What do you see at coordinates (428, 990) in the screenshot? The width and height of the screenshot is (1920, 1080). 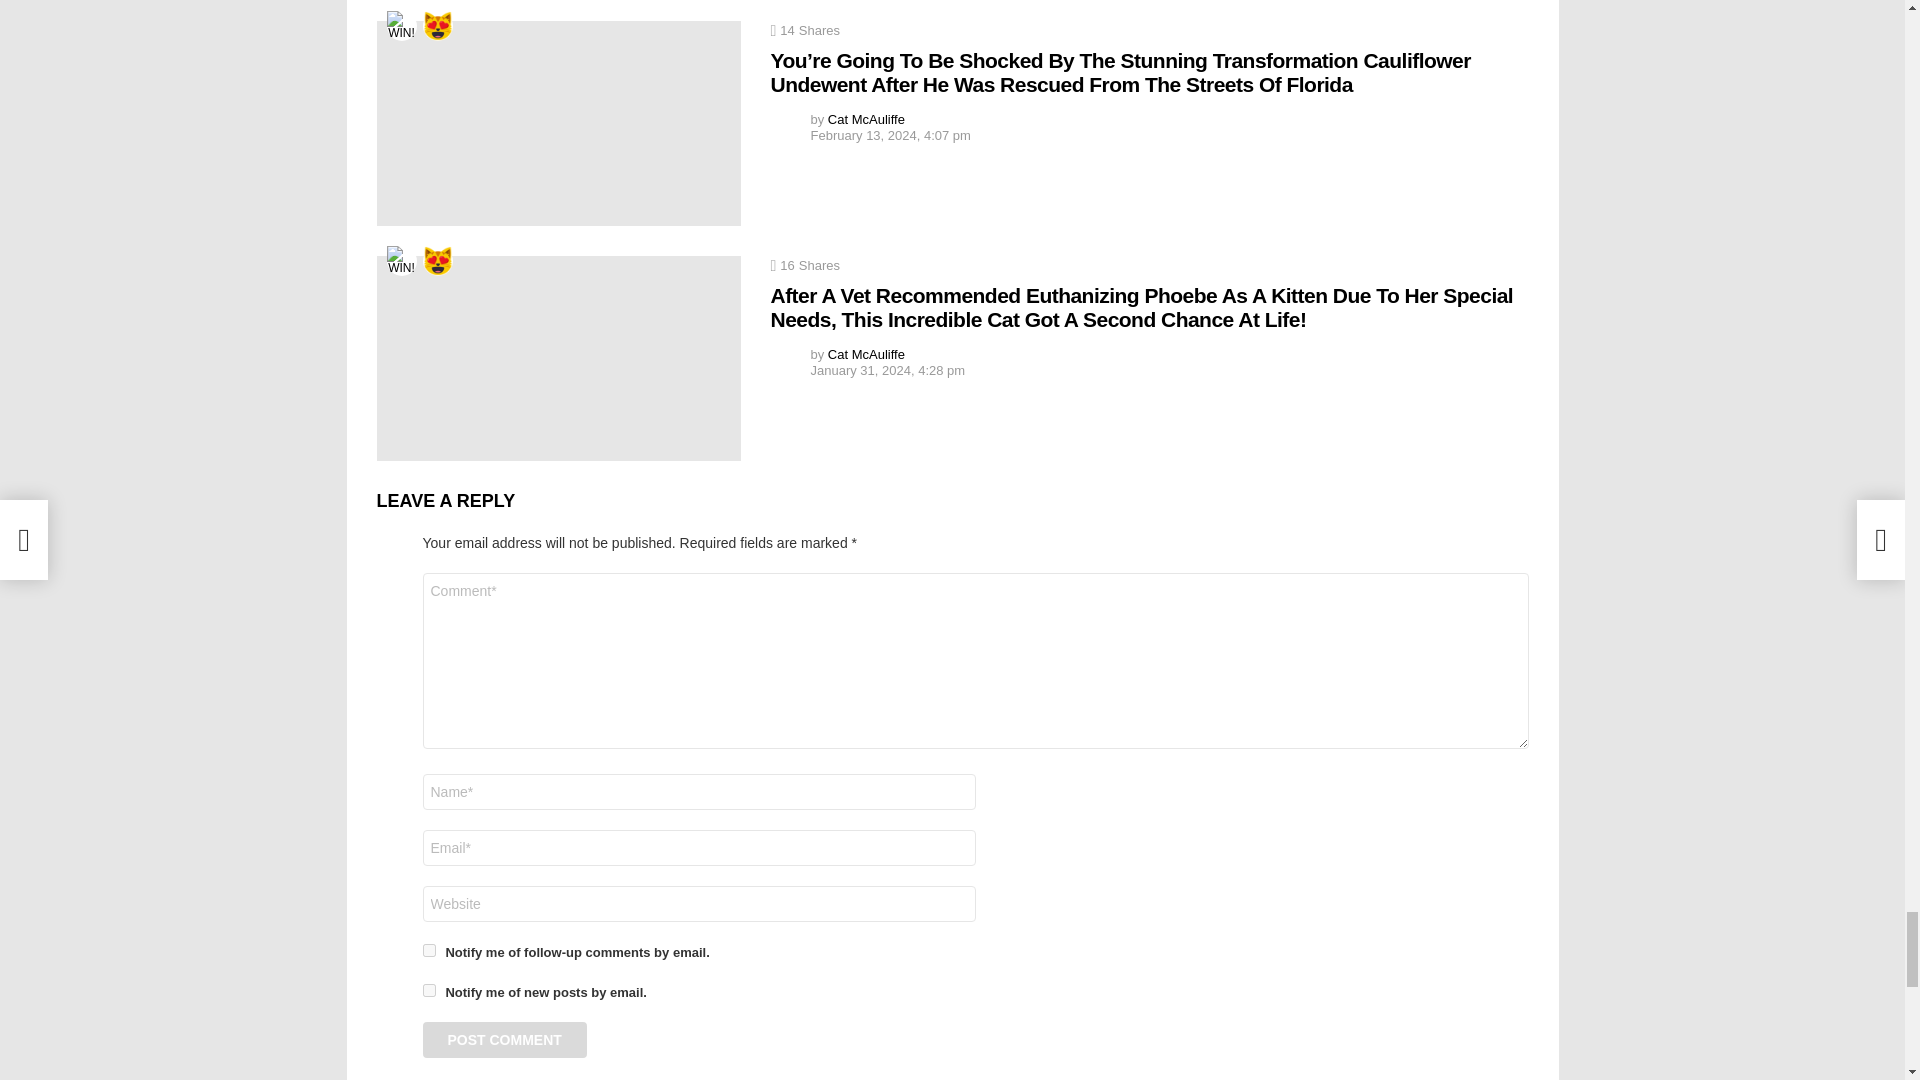 I see `subscribe` at bounding box center [428, 990].